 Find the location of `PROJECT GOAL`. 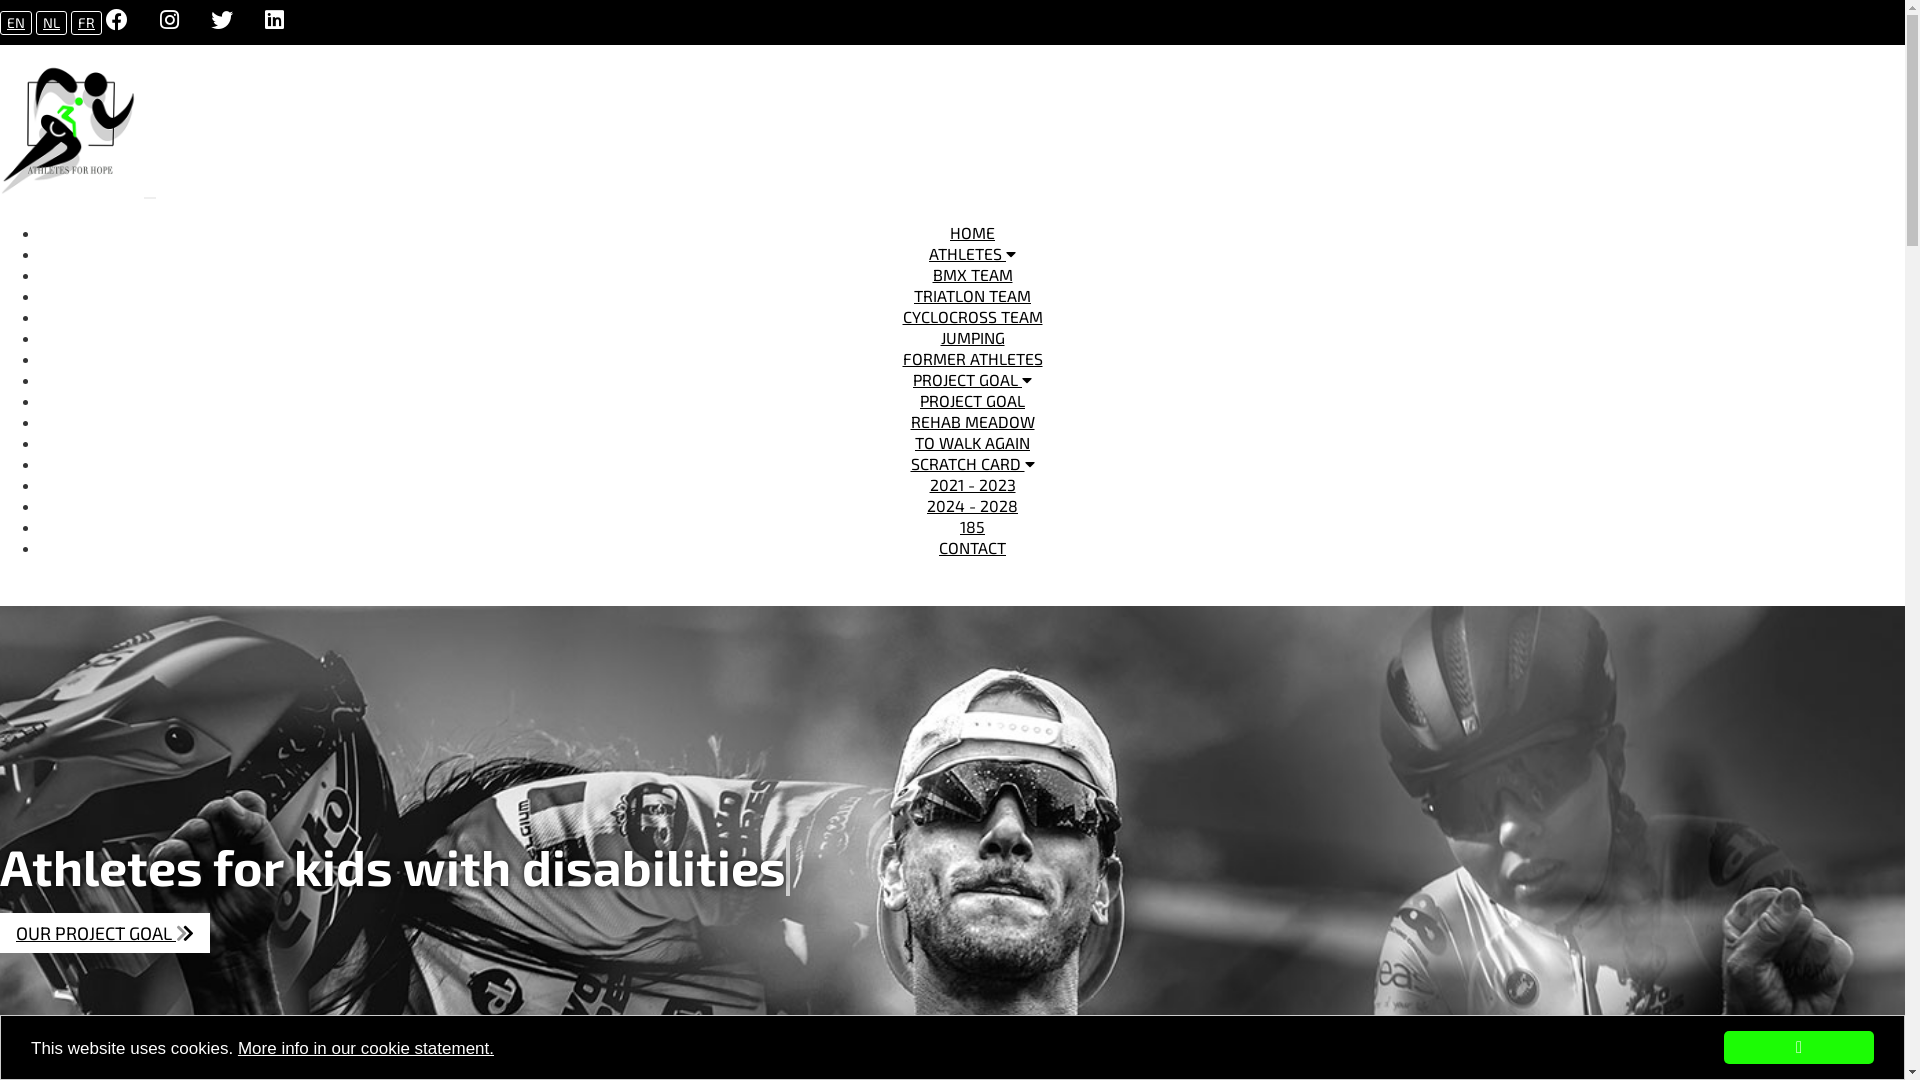

PROJECT GOAL is located at coordinates (972, 400).